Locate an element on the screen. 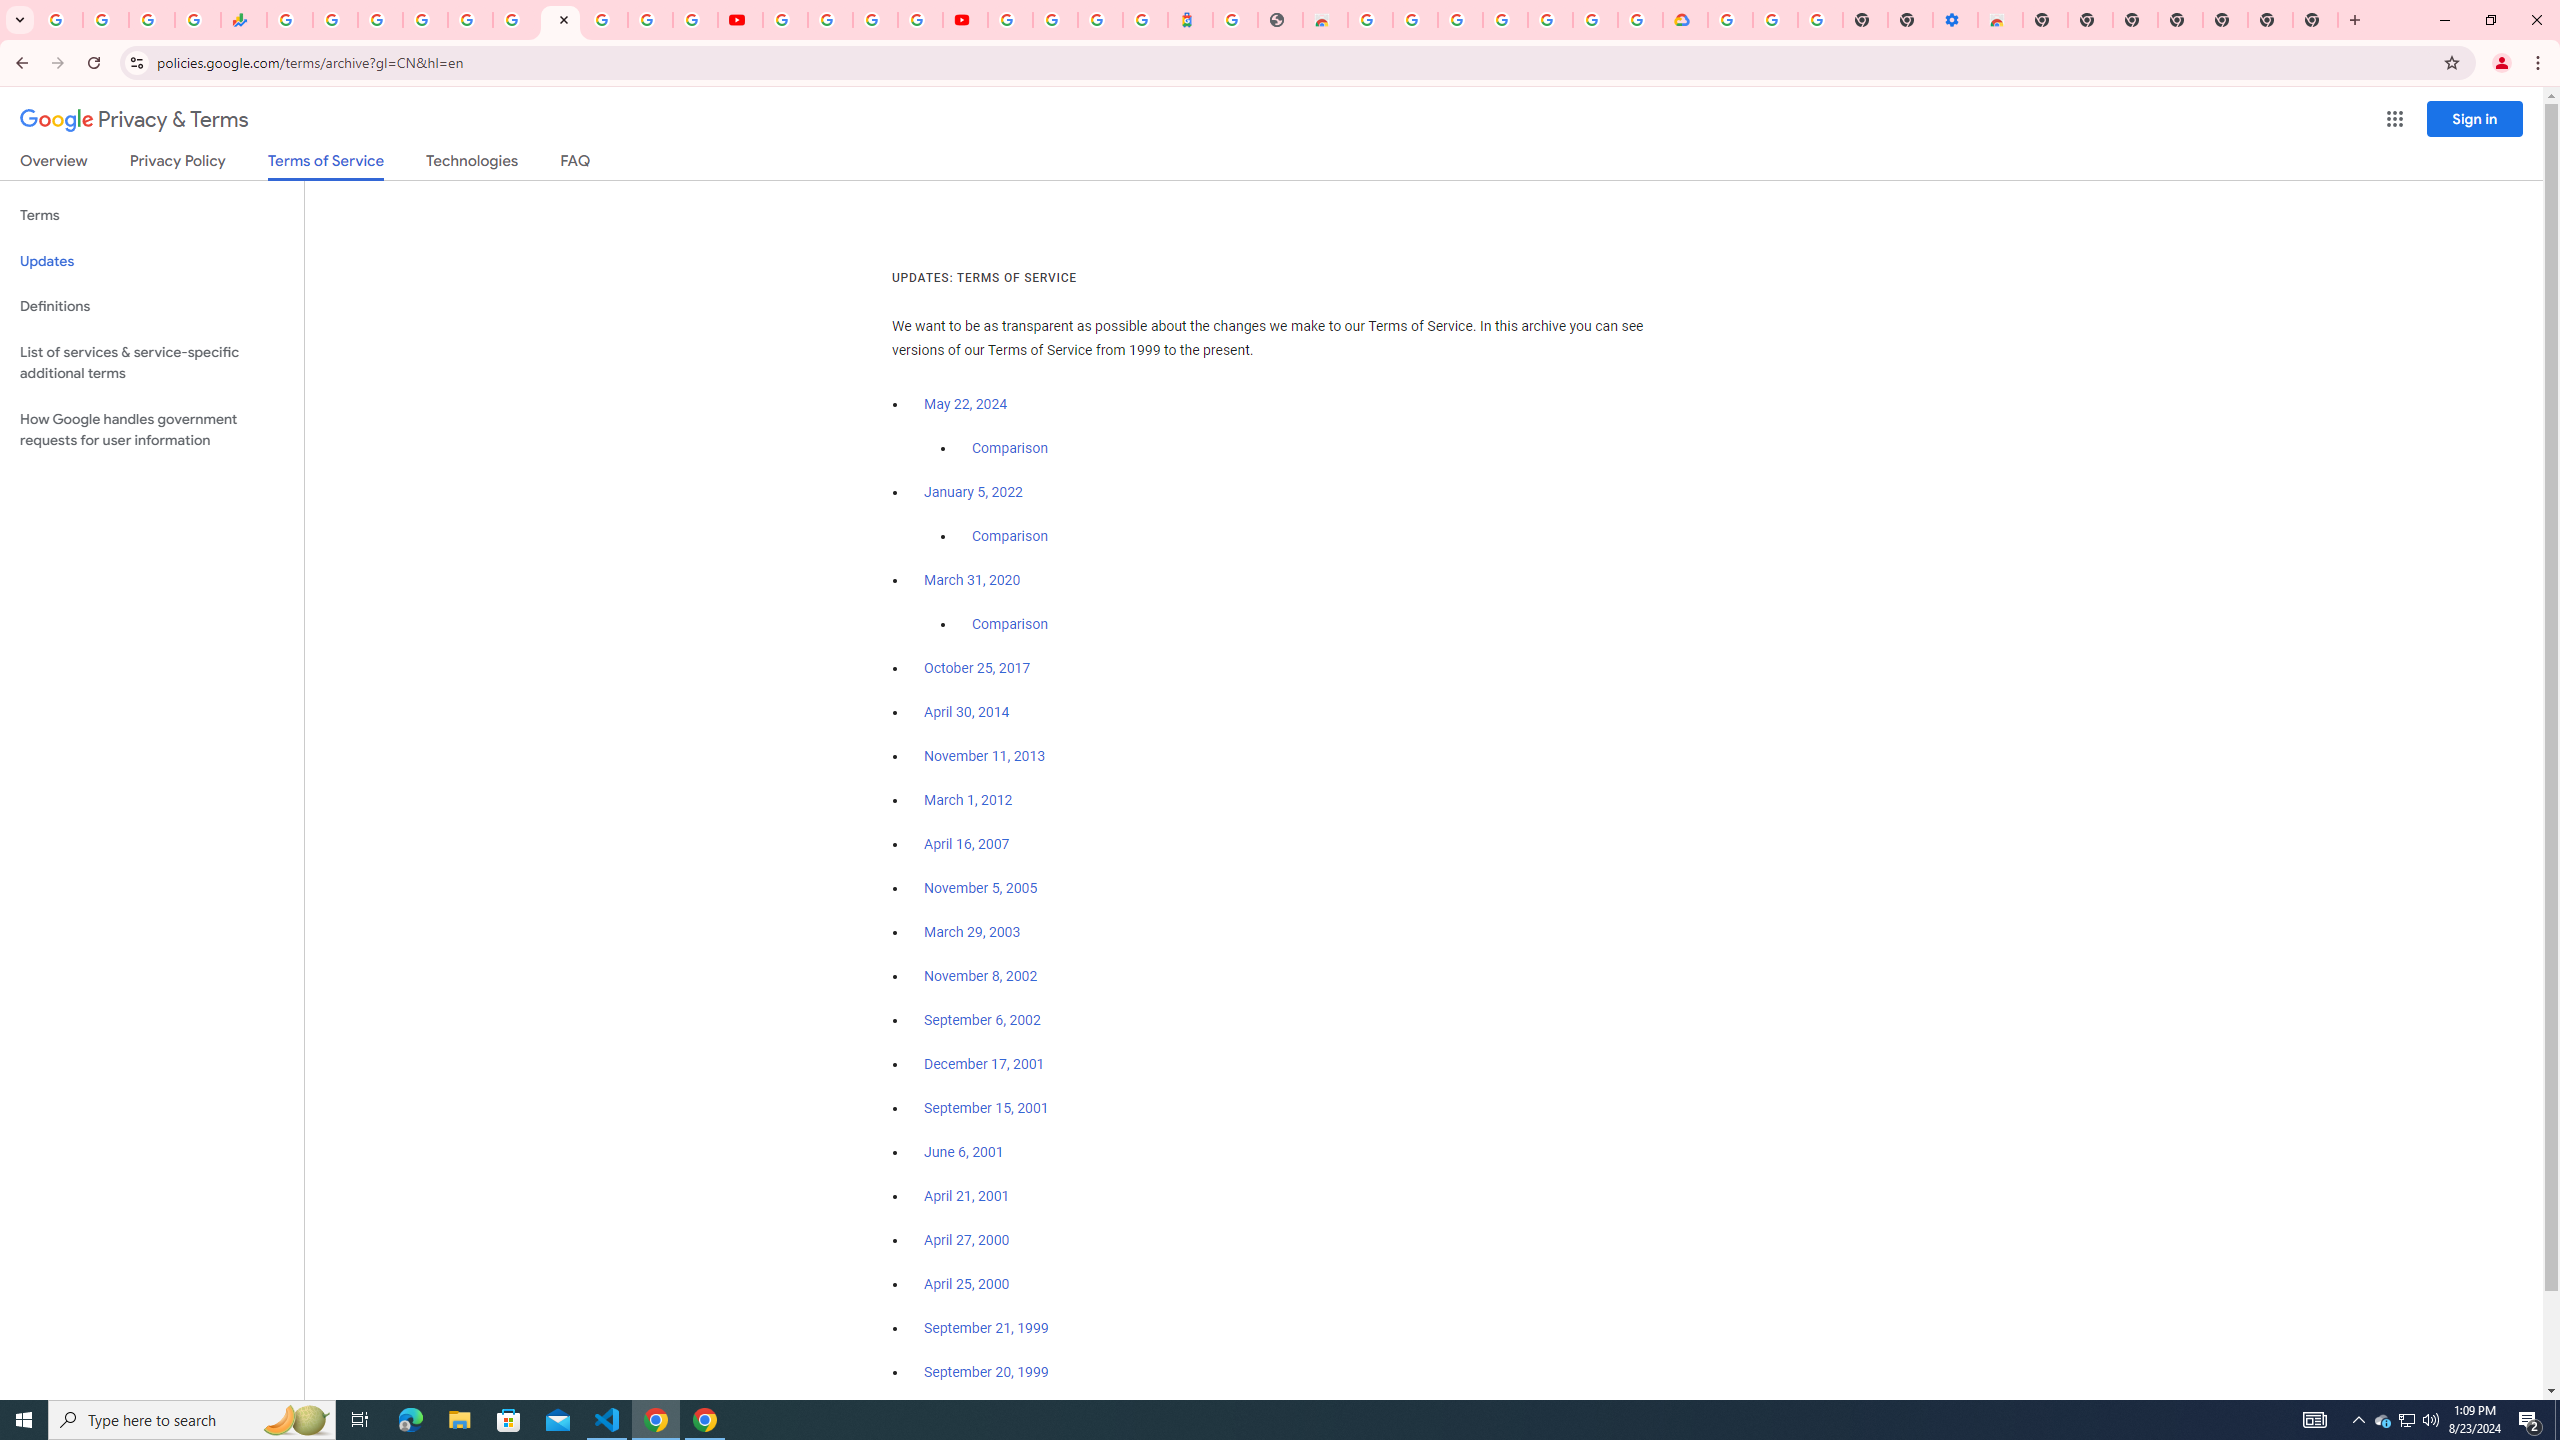 The image size is (2560, 1440). YouTube is located at coordinates (741, 20).